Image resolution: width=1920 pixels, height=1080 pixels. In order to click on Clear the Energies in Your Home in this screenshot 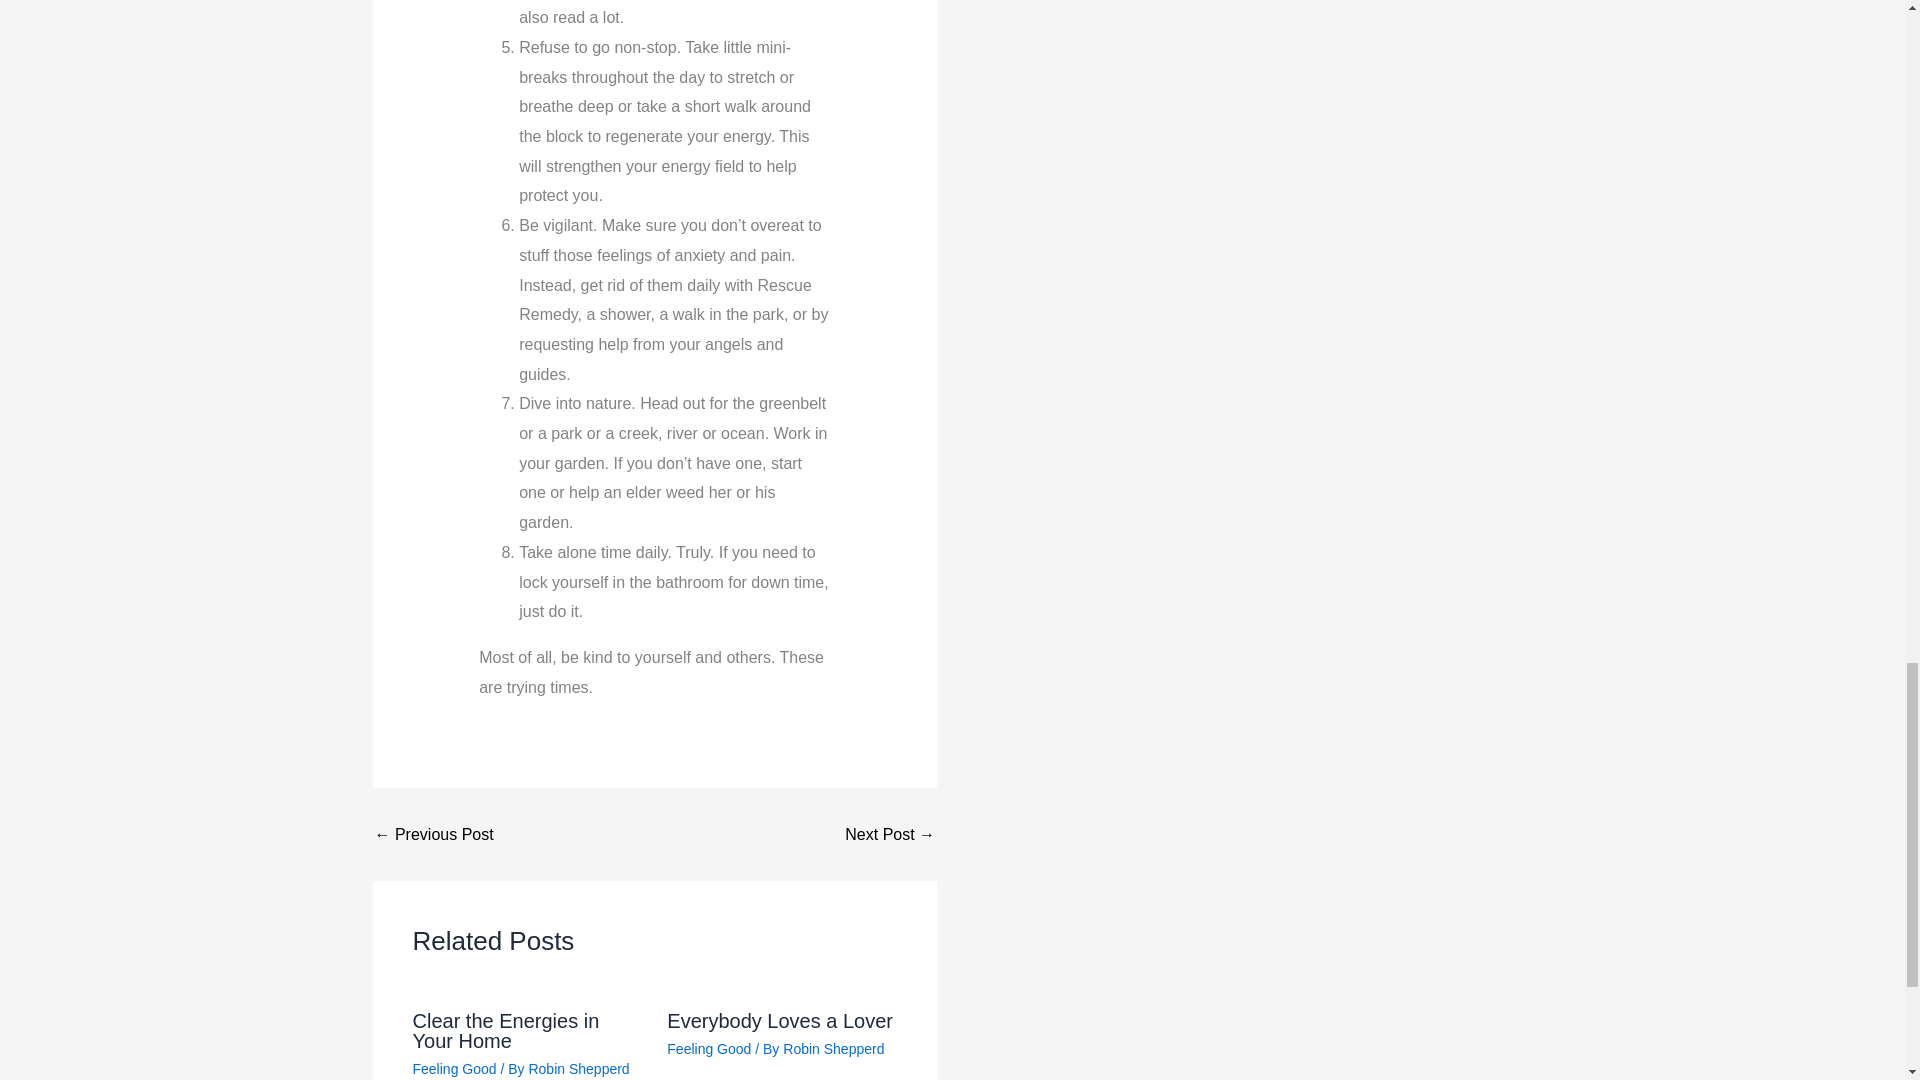, I will do `click(506, 1030)`.